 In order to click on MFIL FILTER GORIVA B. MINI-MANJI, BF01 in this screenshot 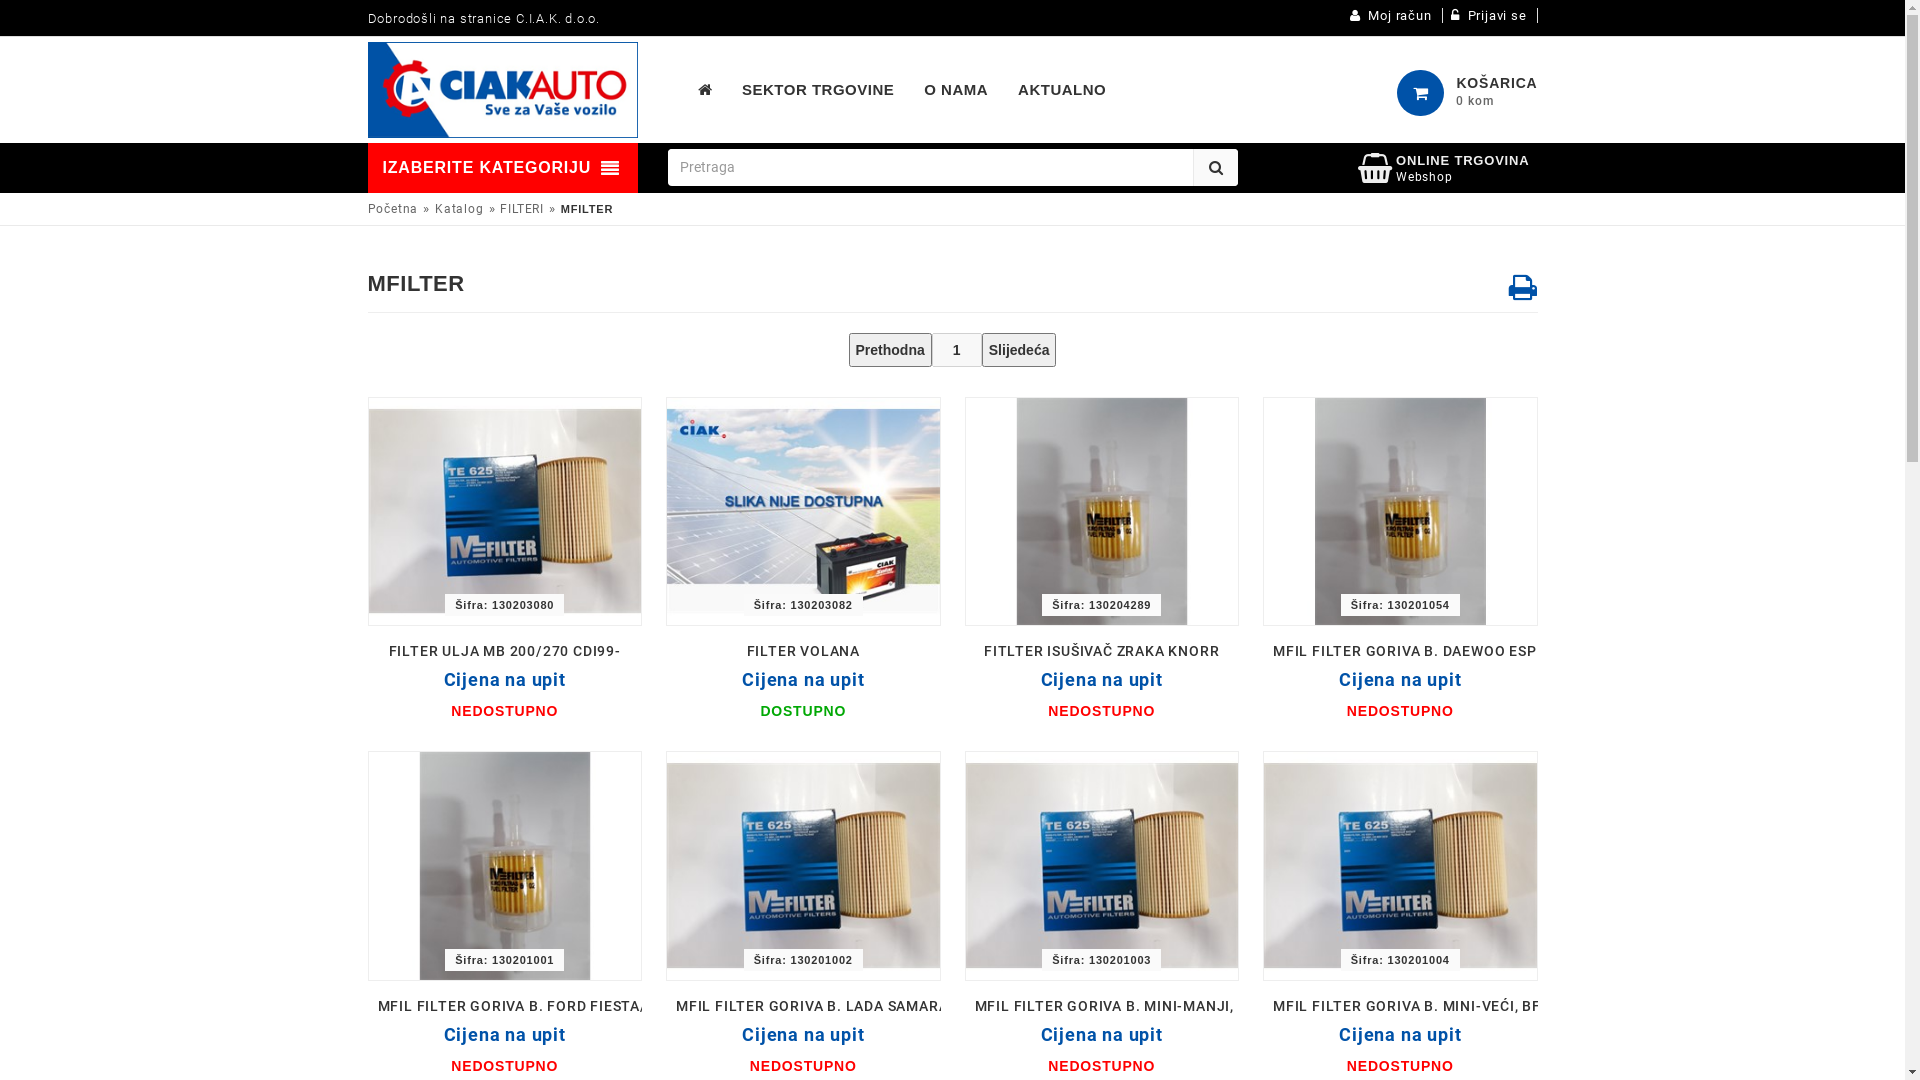, I will do `click(1124, 1006)`.